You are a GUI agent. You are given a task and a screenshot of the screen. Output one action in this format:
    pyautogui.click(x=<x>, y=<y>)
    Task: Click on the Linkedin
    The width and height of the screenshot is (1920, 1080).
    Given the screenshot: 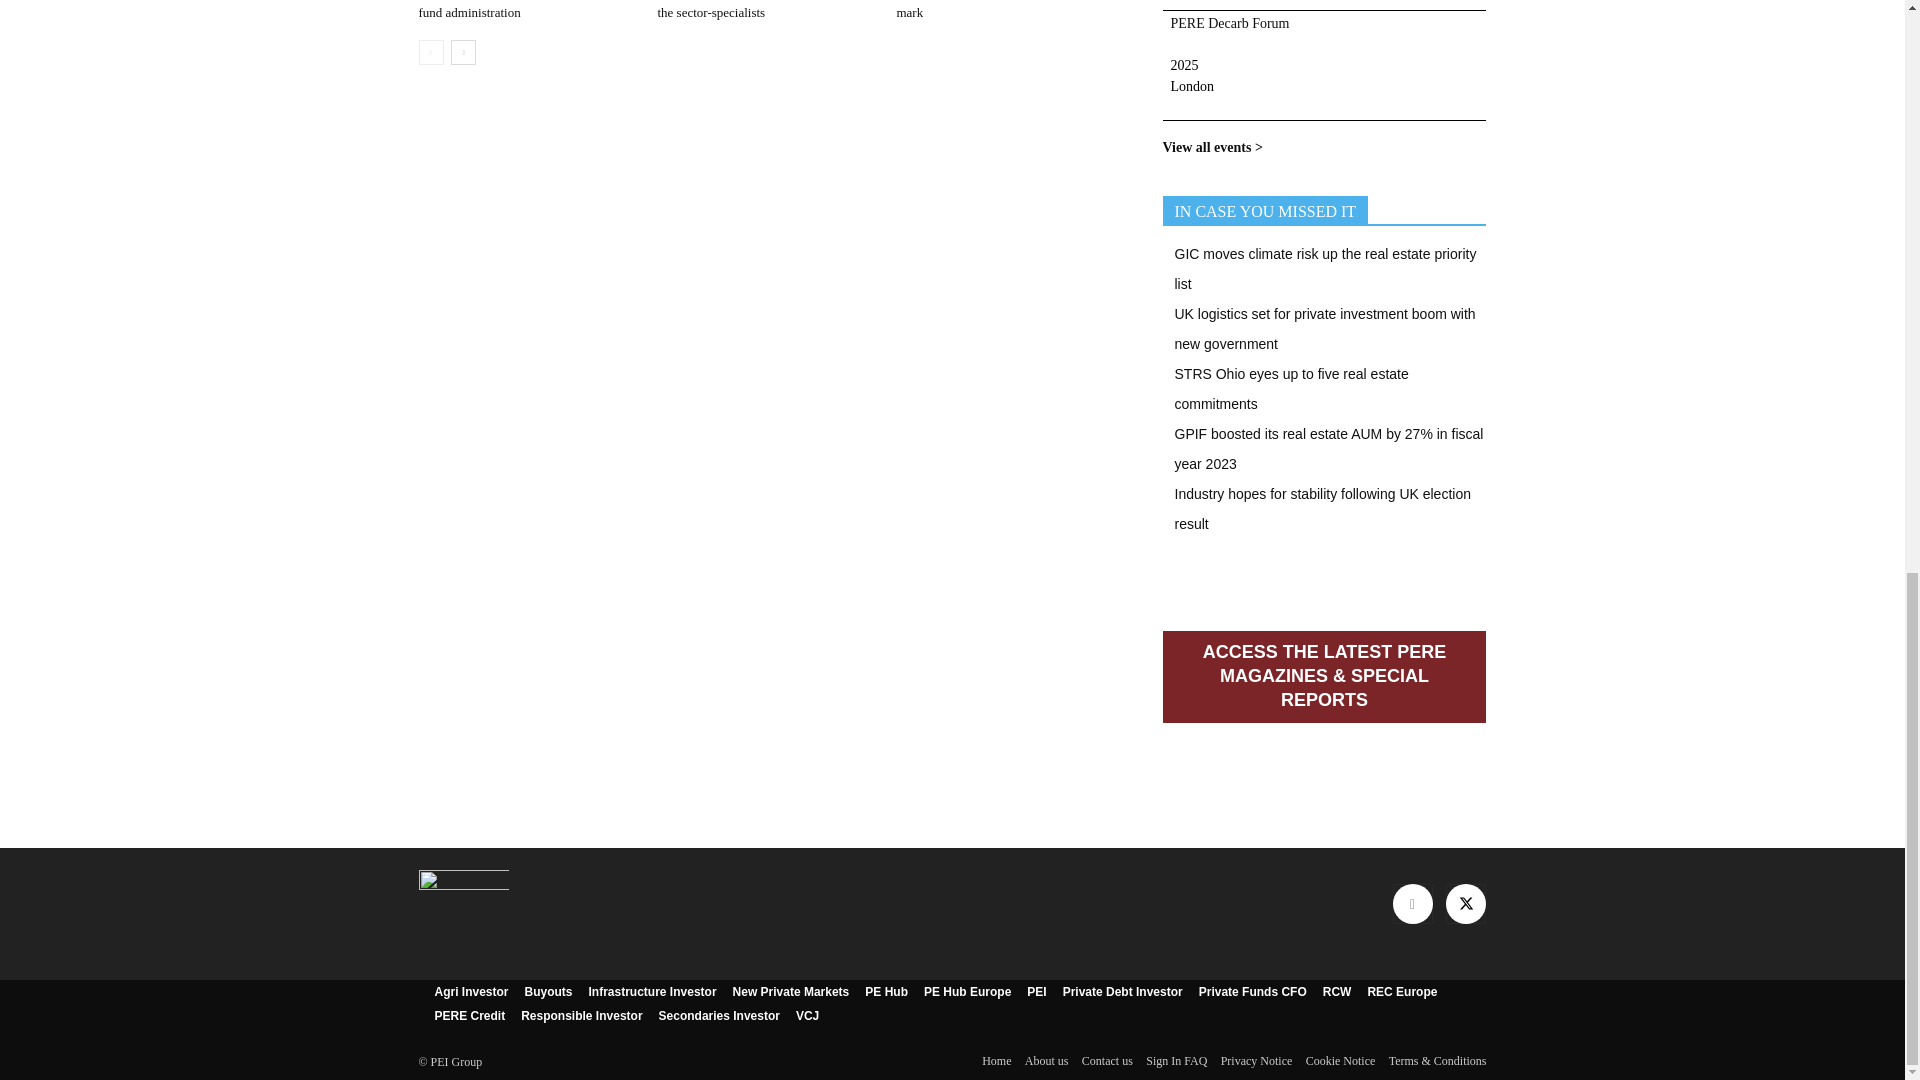 What is the action you would take?
    pyautogui.click(x=1412, y=904)
    